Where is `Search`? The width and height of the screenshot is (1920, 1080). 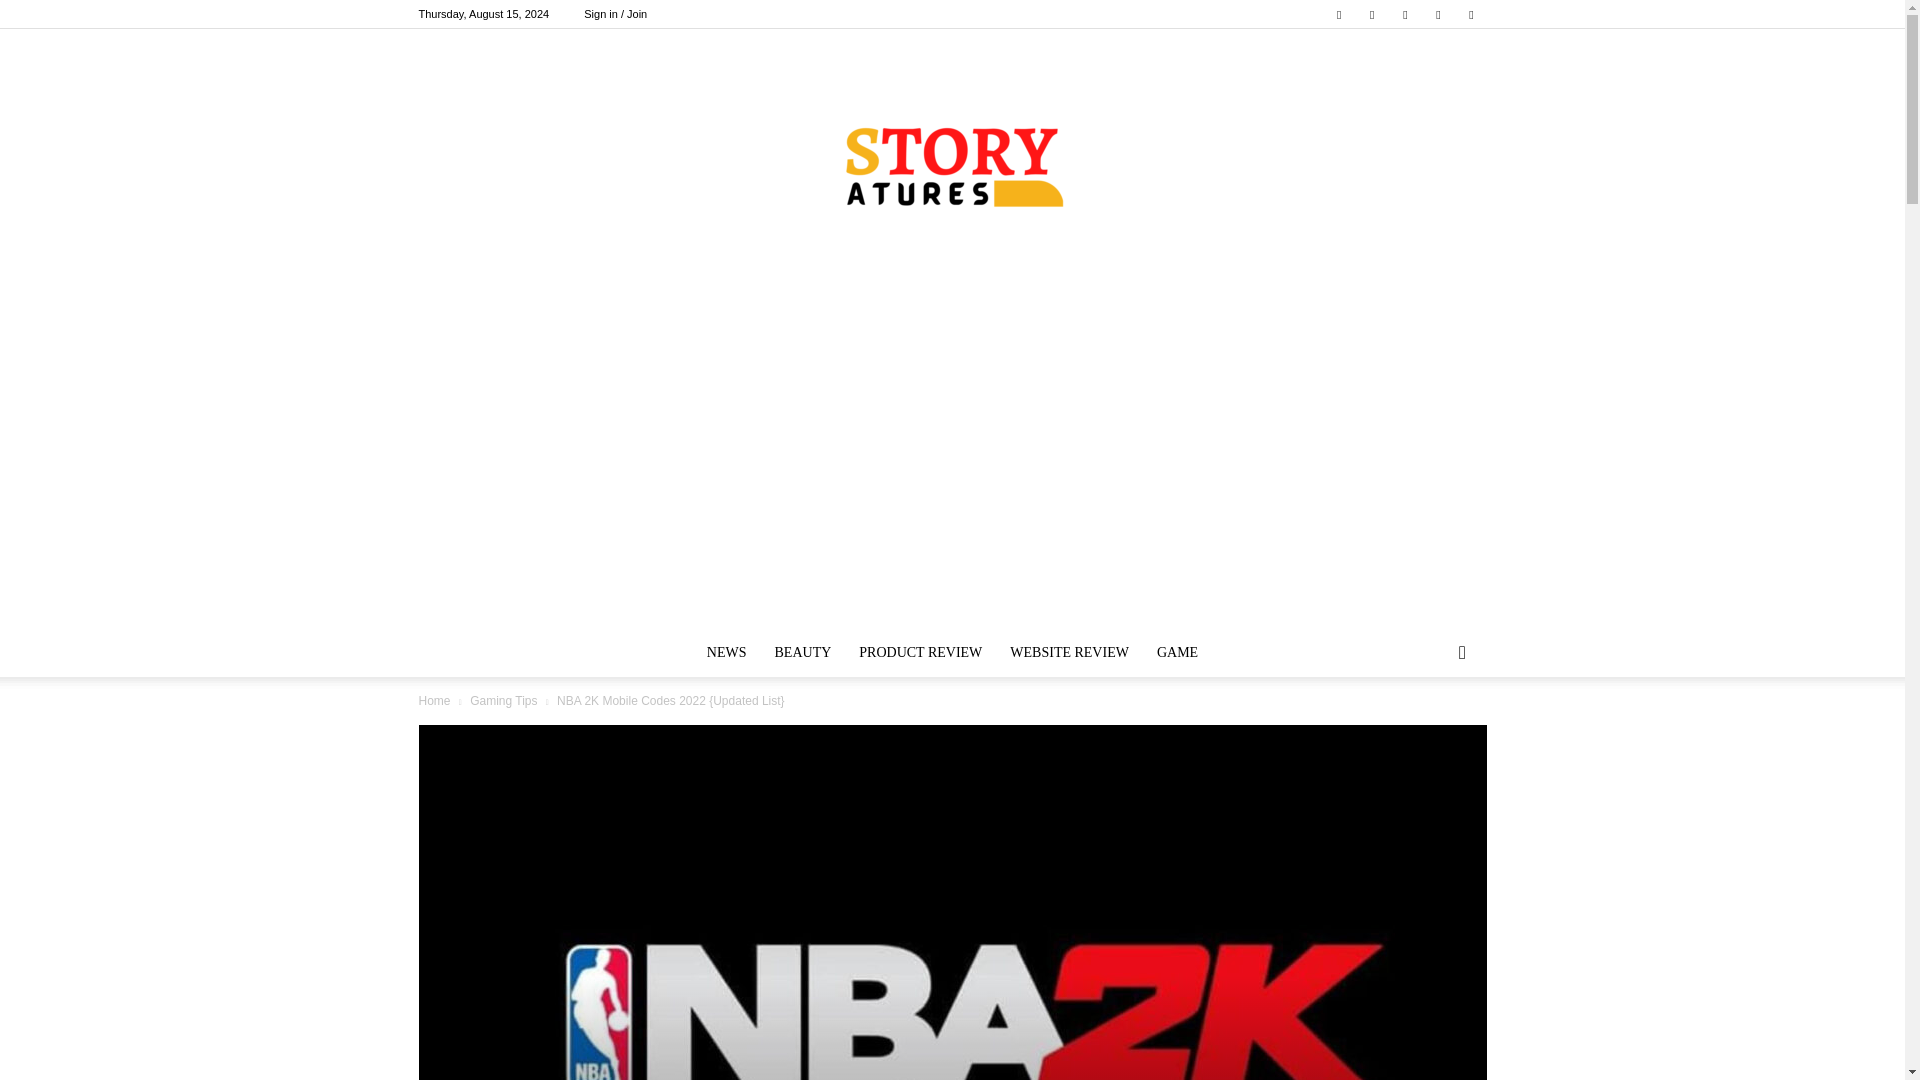
Search is located at coordinates (1430, 733).